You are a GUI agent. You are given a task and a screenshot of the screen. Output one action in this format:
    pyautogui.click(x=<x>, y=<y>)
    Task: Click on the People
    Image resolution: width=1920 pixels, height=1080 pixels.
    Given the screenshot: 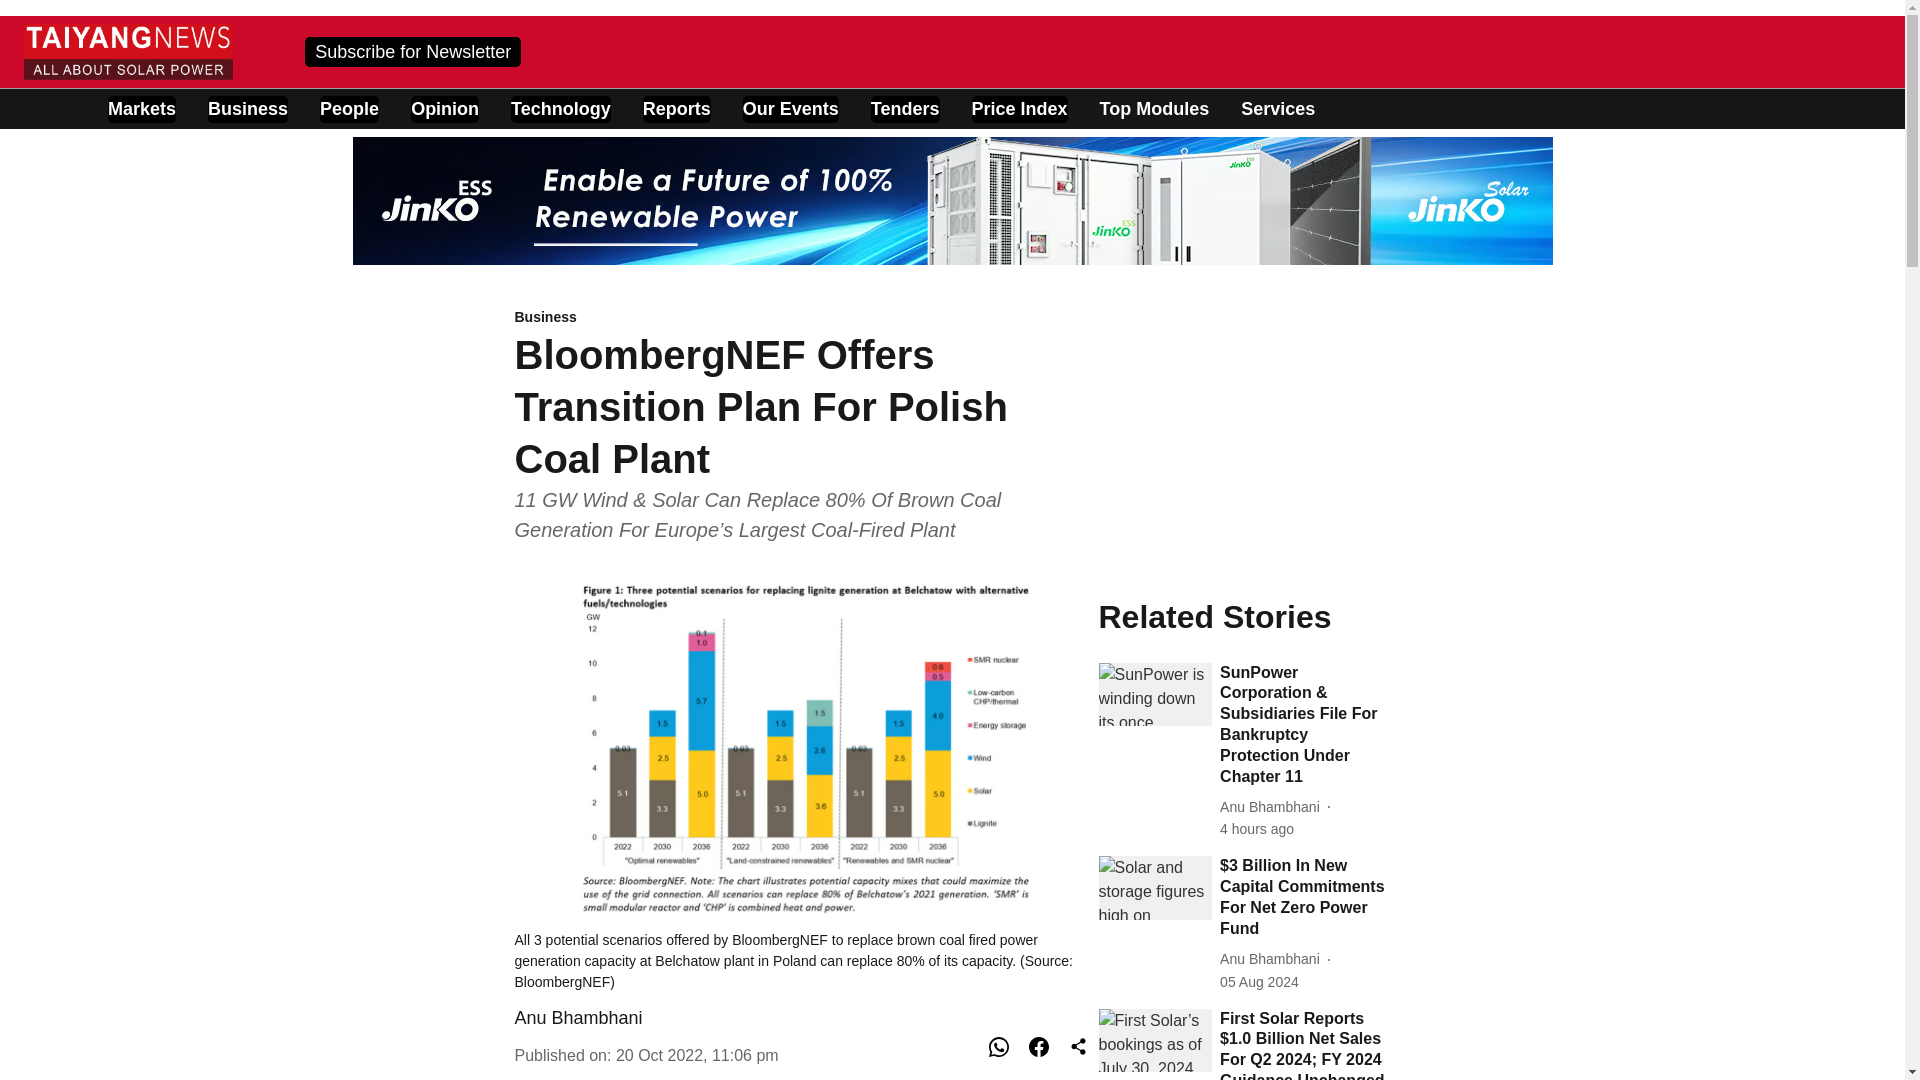 What is the action you would take?
    pyautogui.click(x=349, y=110)
    